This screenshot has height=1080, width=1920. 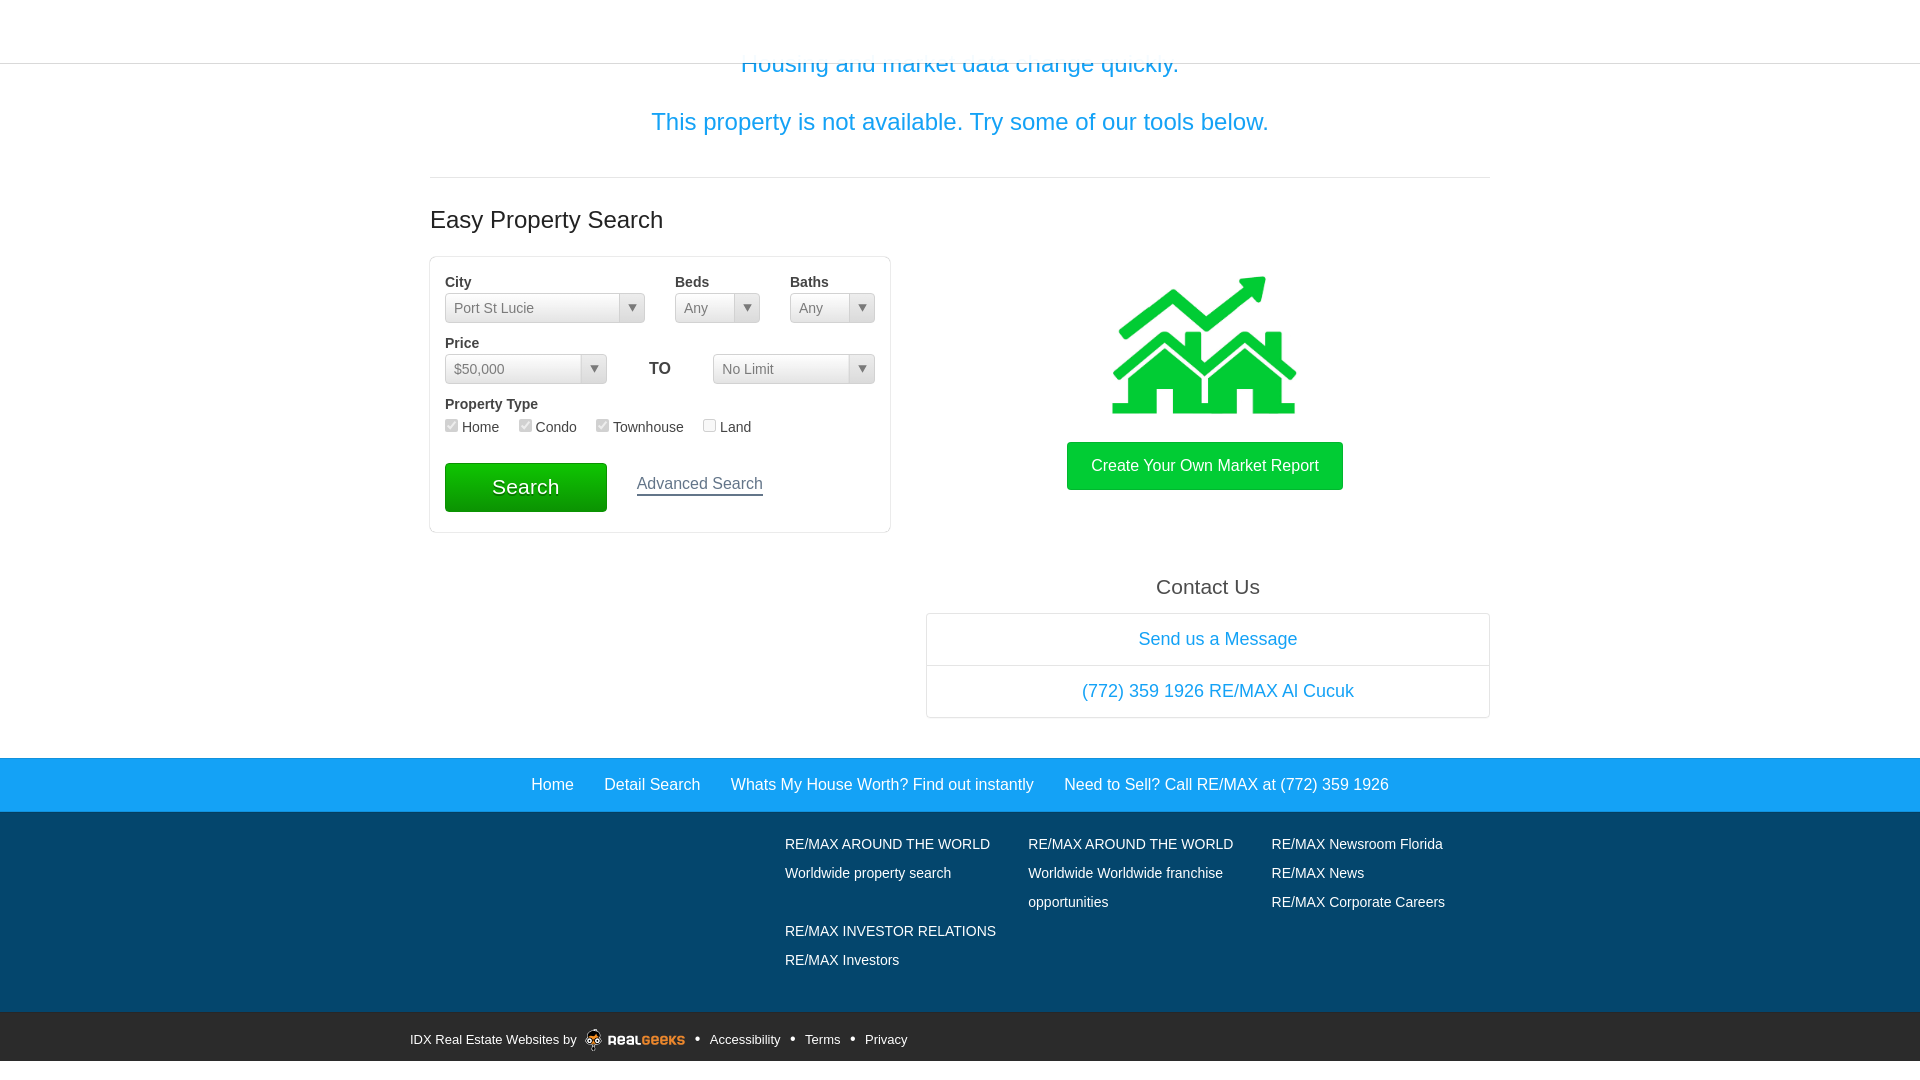 What do you see at coordinates (744, 1040) in the screenshot?
I see `Accessibility` at bounding box center [744, 1040].